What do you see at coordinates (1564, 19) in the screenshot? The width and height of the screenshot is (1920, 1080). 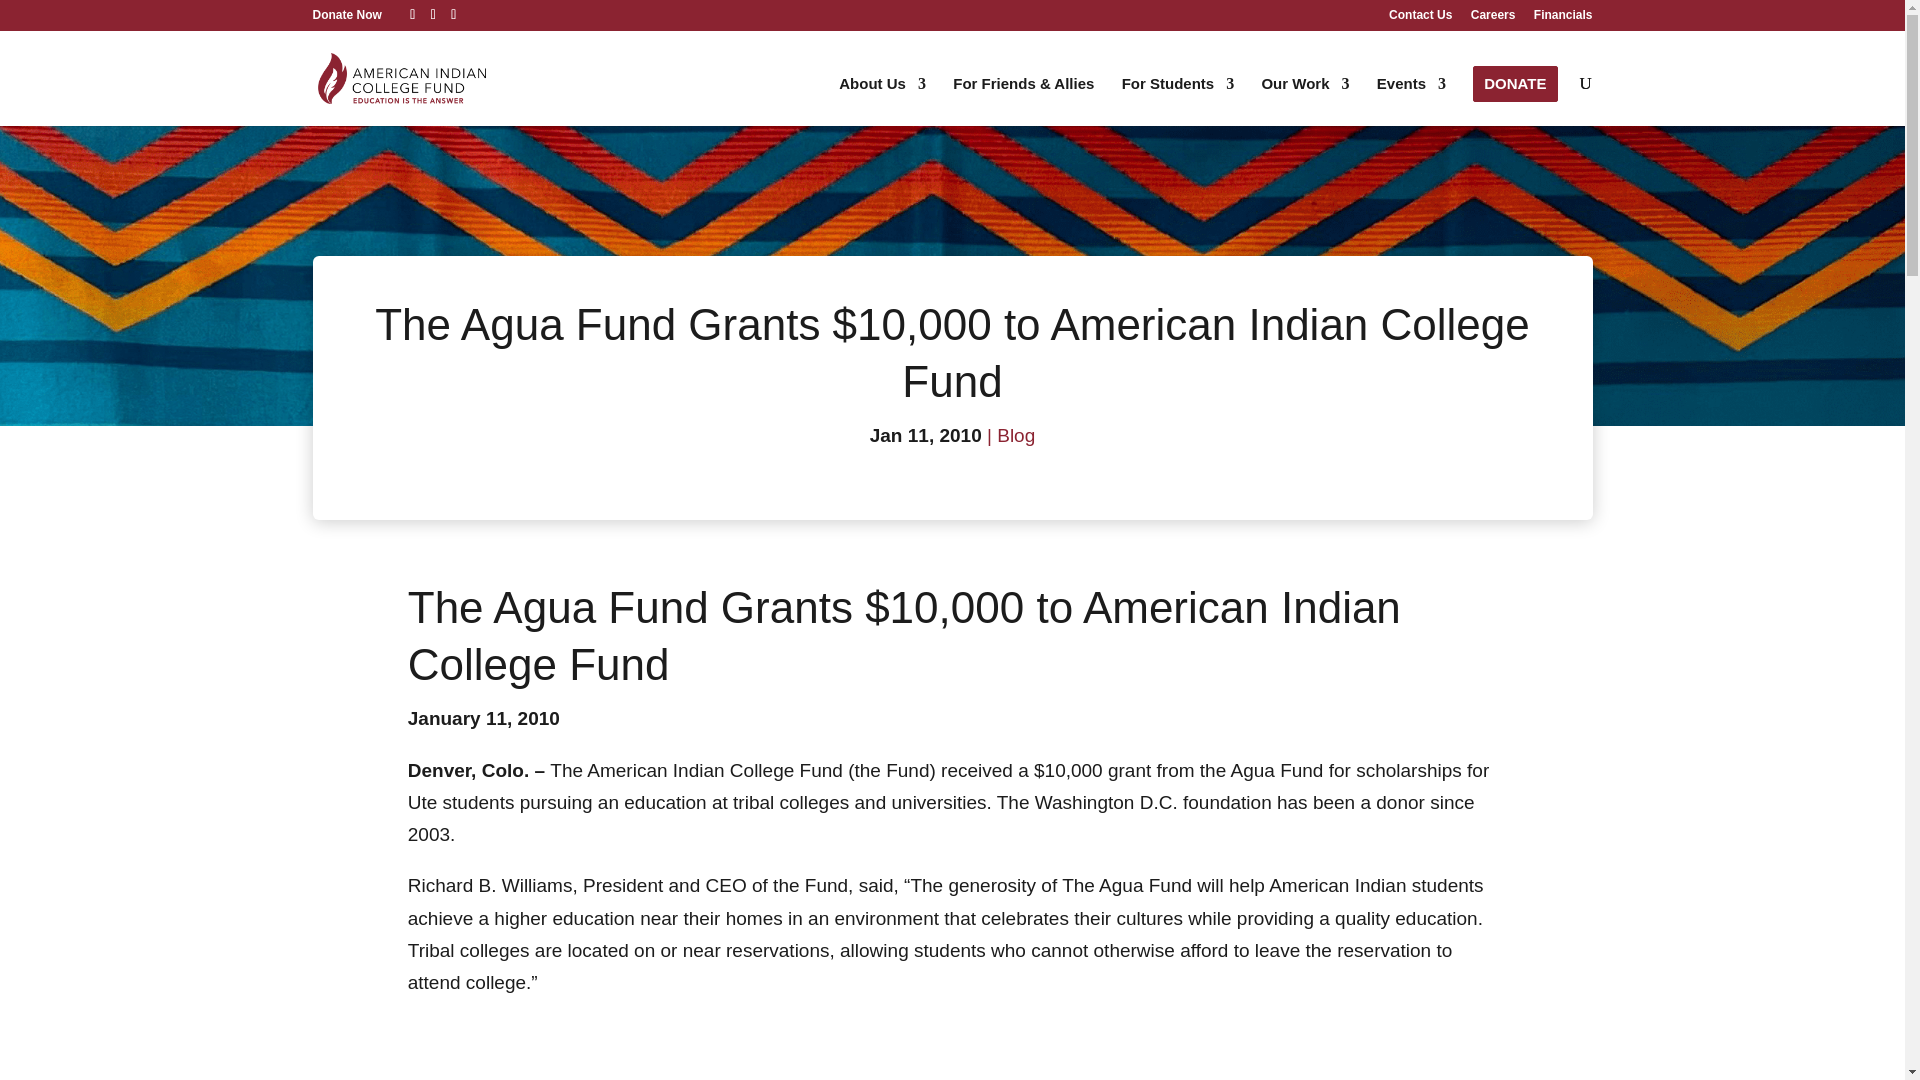 I see `Financials` at bounding box center [1564, 19].